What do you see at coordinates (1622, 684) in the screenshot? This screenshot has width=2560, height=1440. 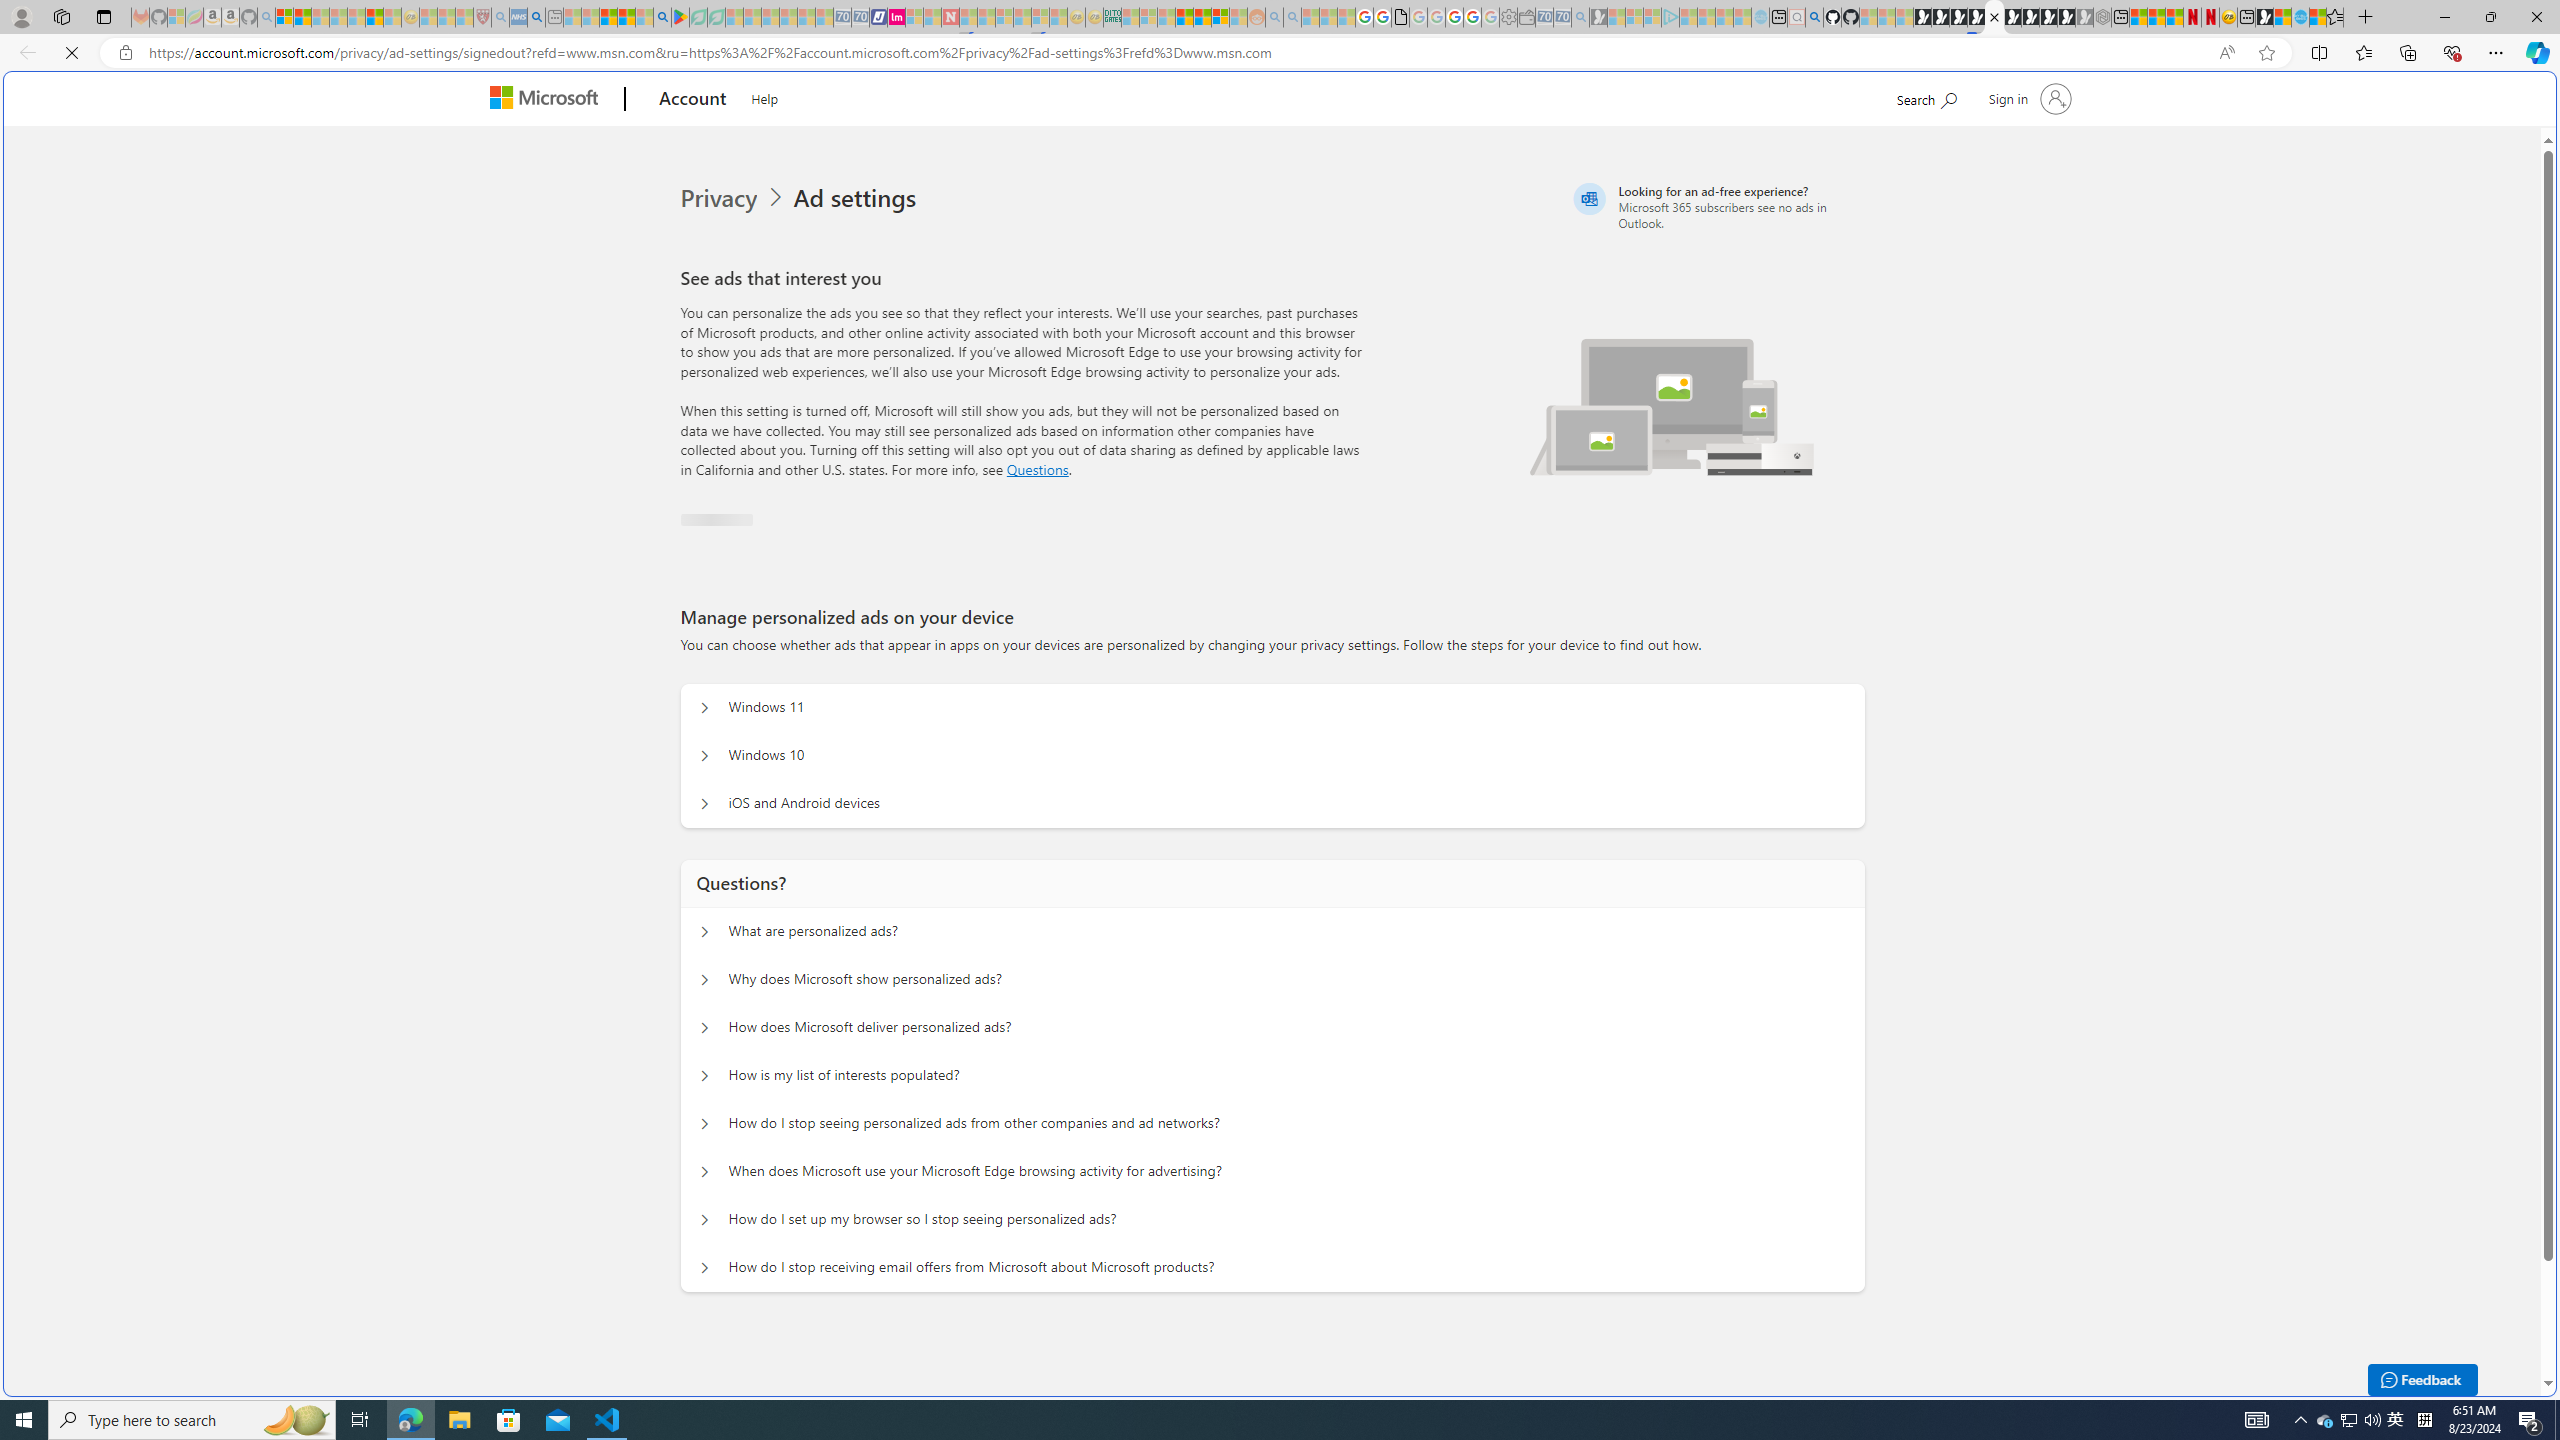 I see `utah sues federal government - Search` at bounding box center [1622, 684].